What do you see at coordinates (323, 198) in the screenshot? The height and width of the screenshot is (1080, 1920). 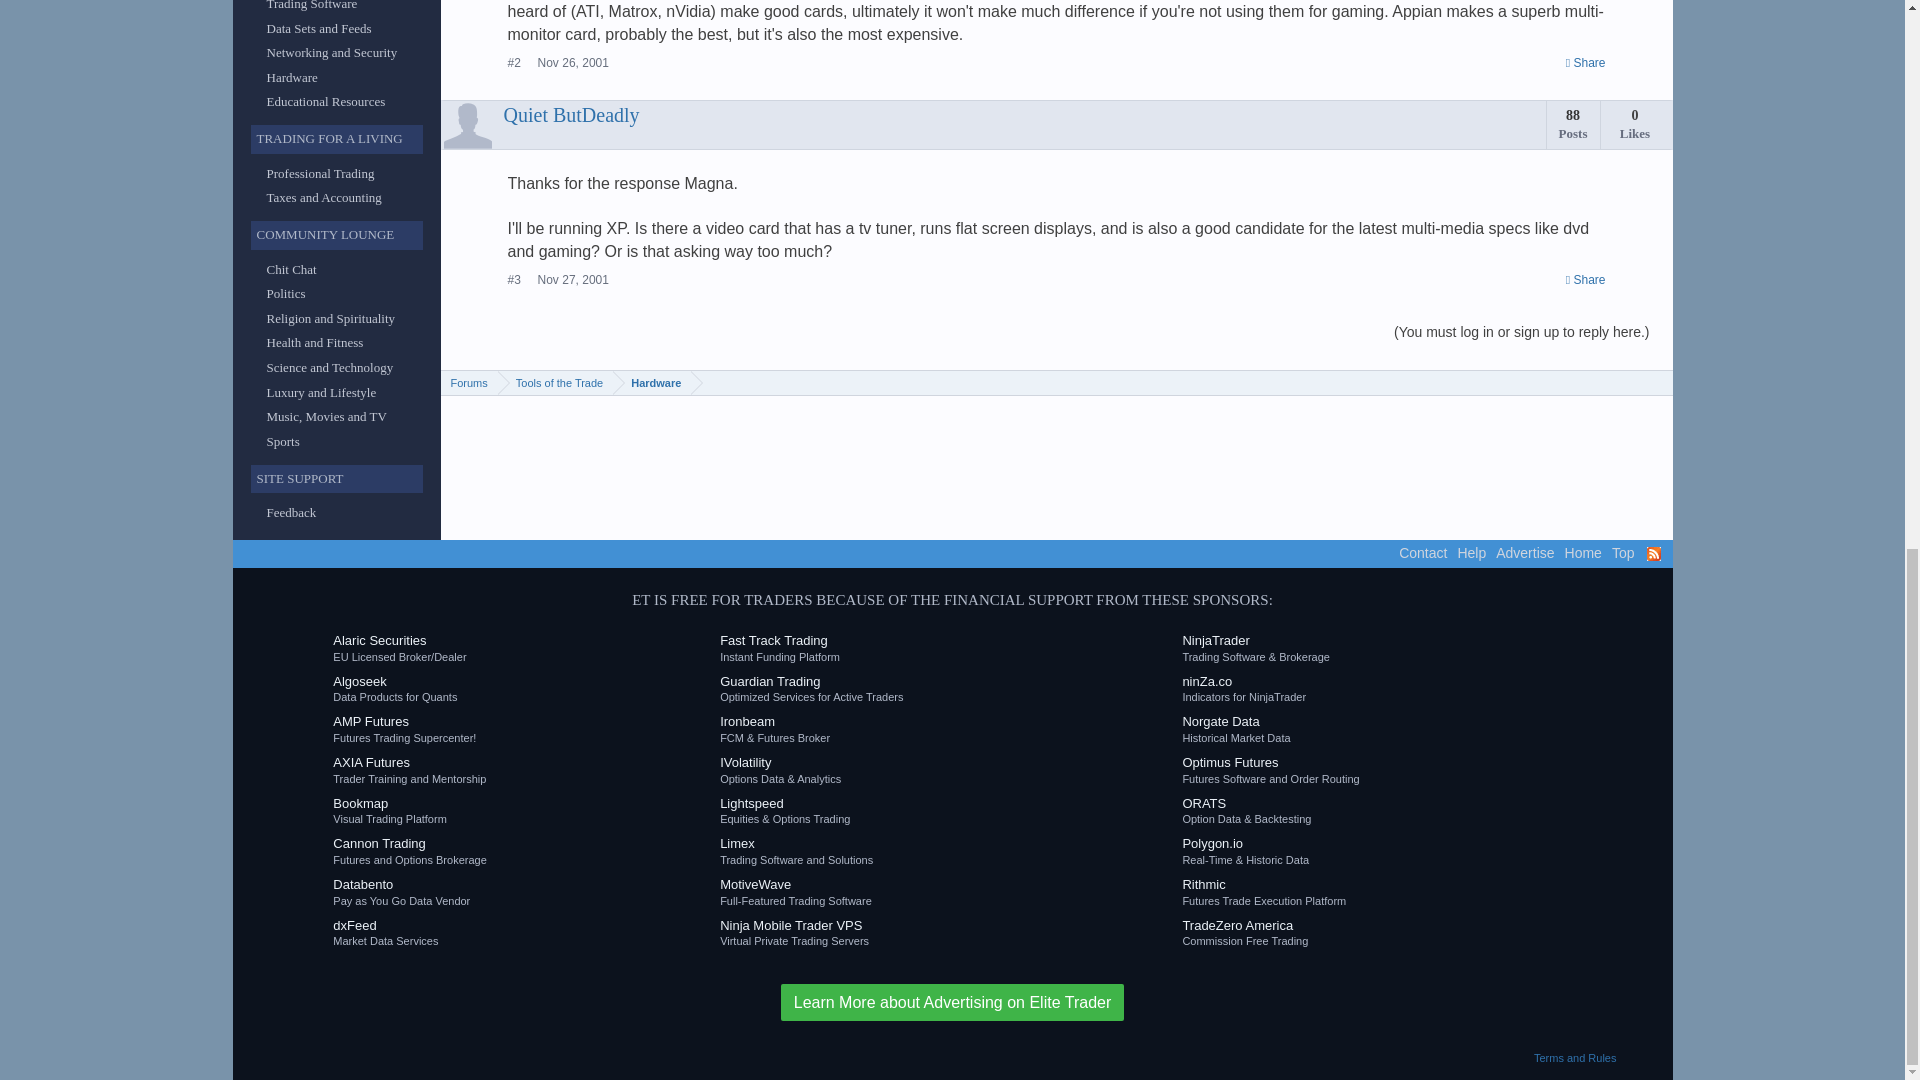 I see `Taxes and Accounting` at bounding box center [323, 198].